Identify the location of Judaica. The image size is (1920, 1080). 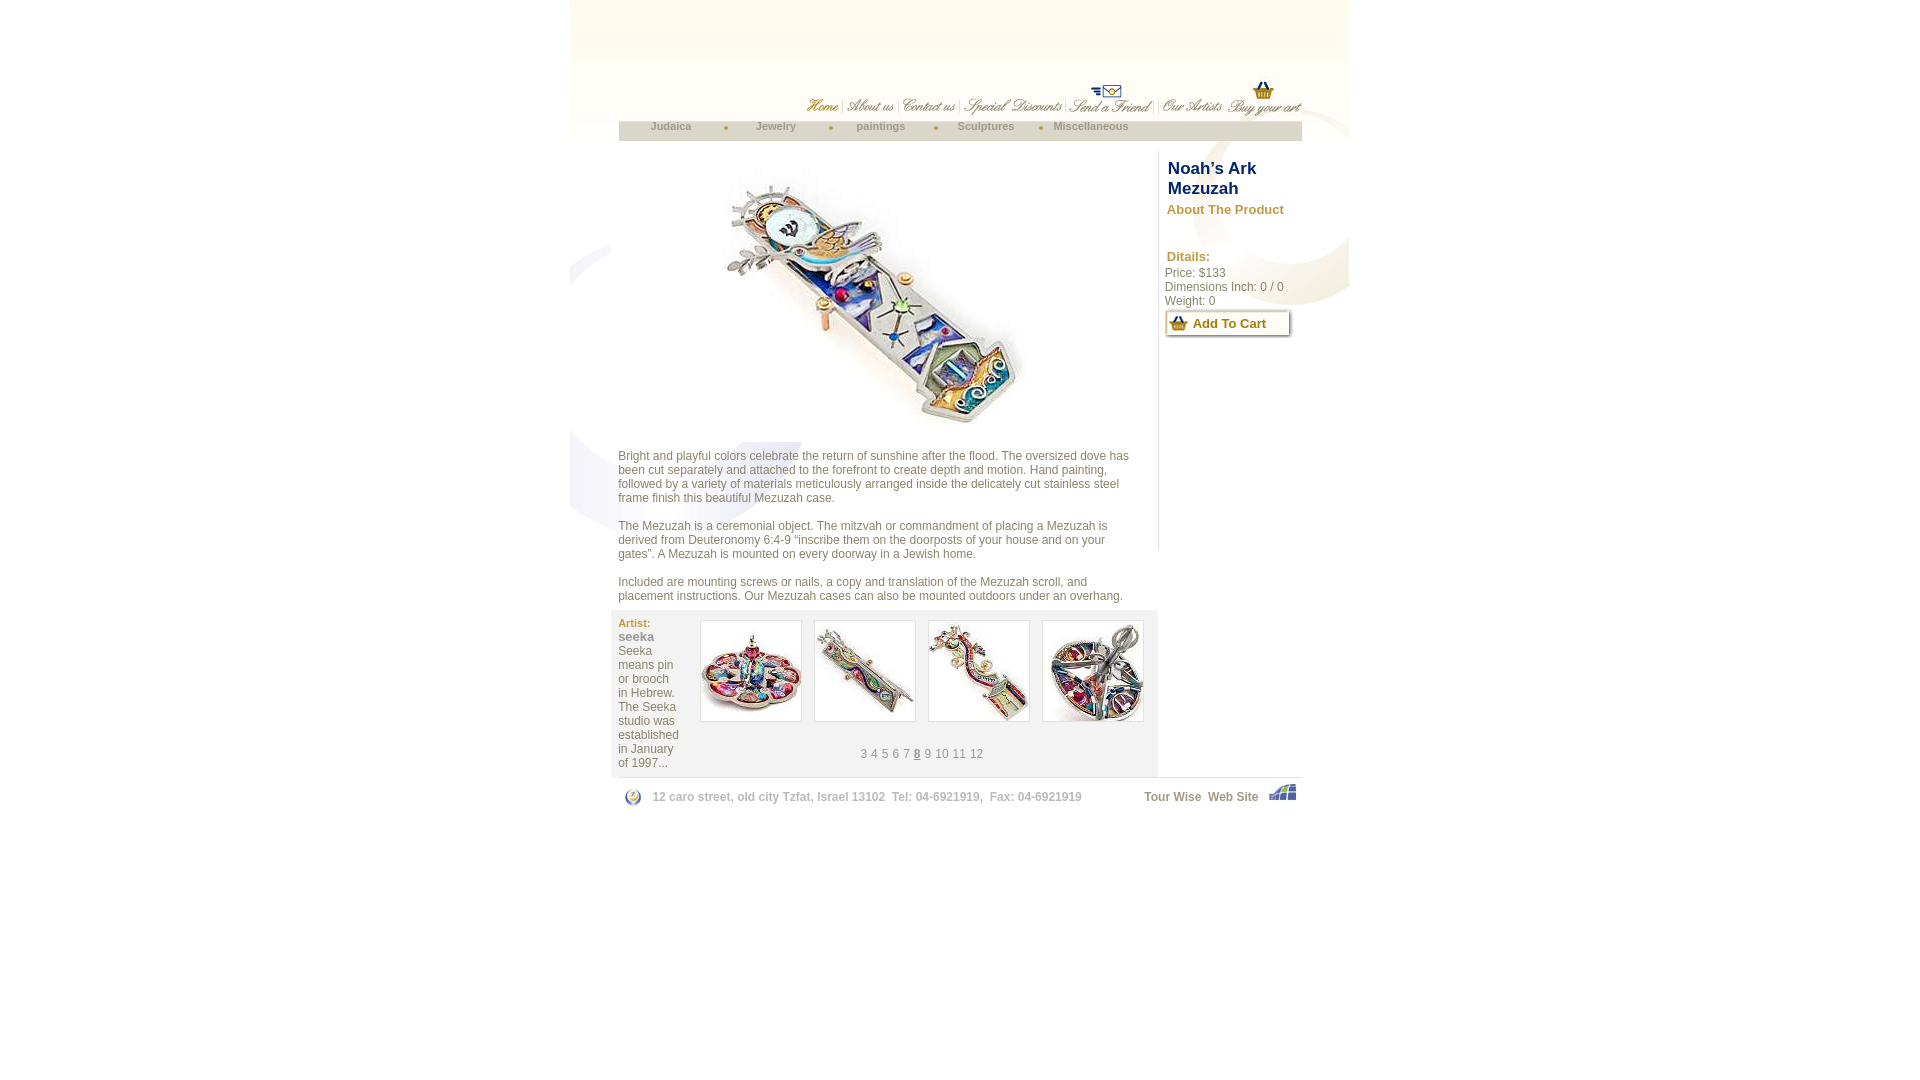
(670, 125).